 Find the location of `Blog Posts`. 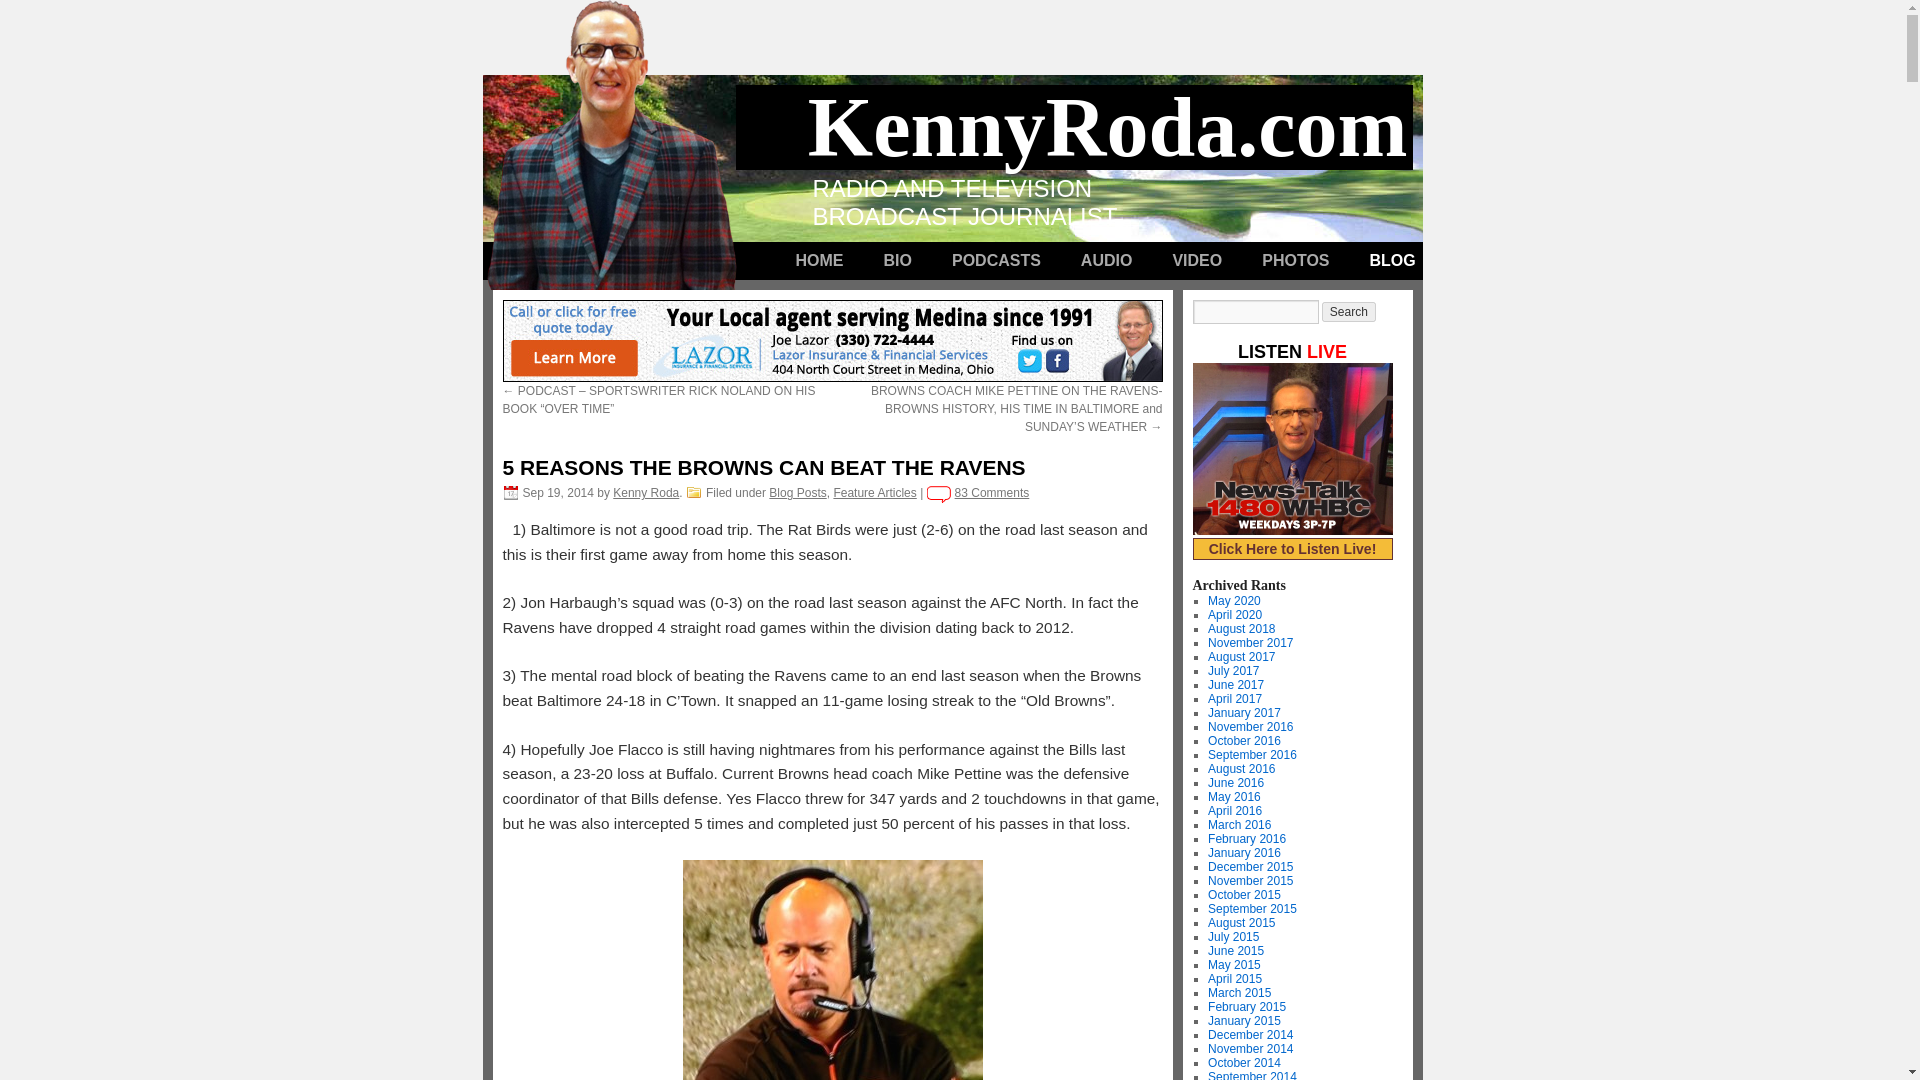

Blog Posts is located at coordinates (797, 493).